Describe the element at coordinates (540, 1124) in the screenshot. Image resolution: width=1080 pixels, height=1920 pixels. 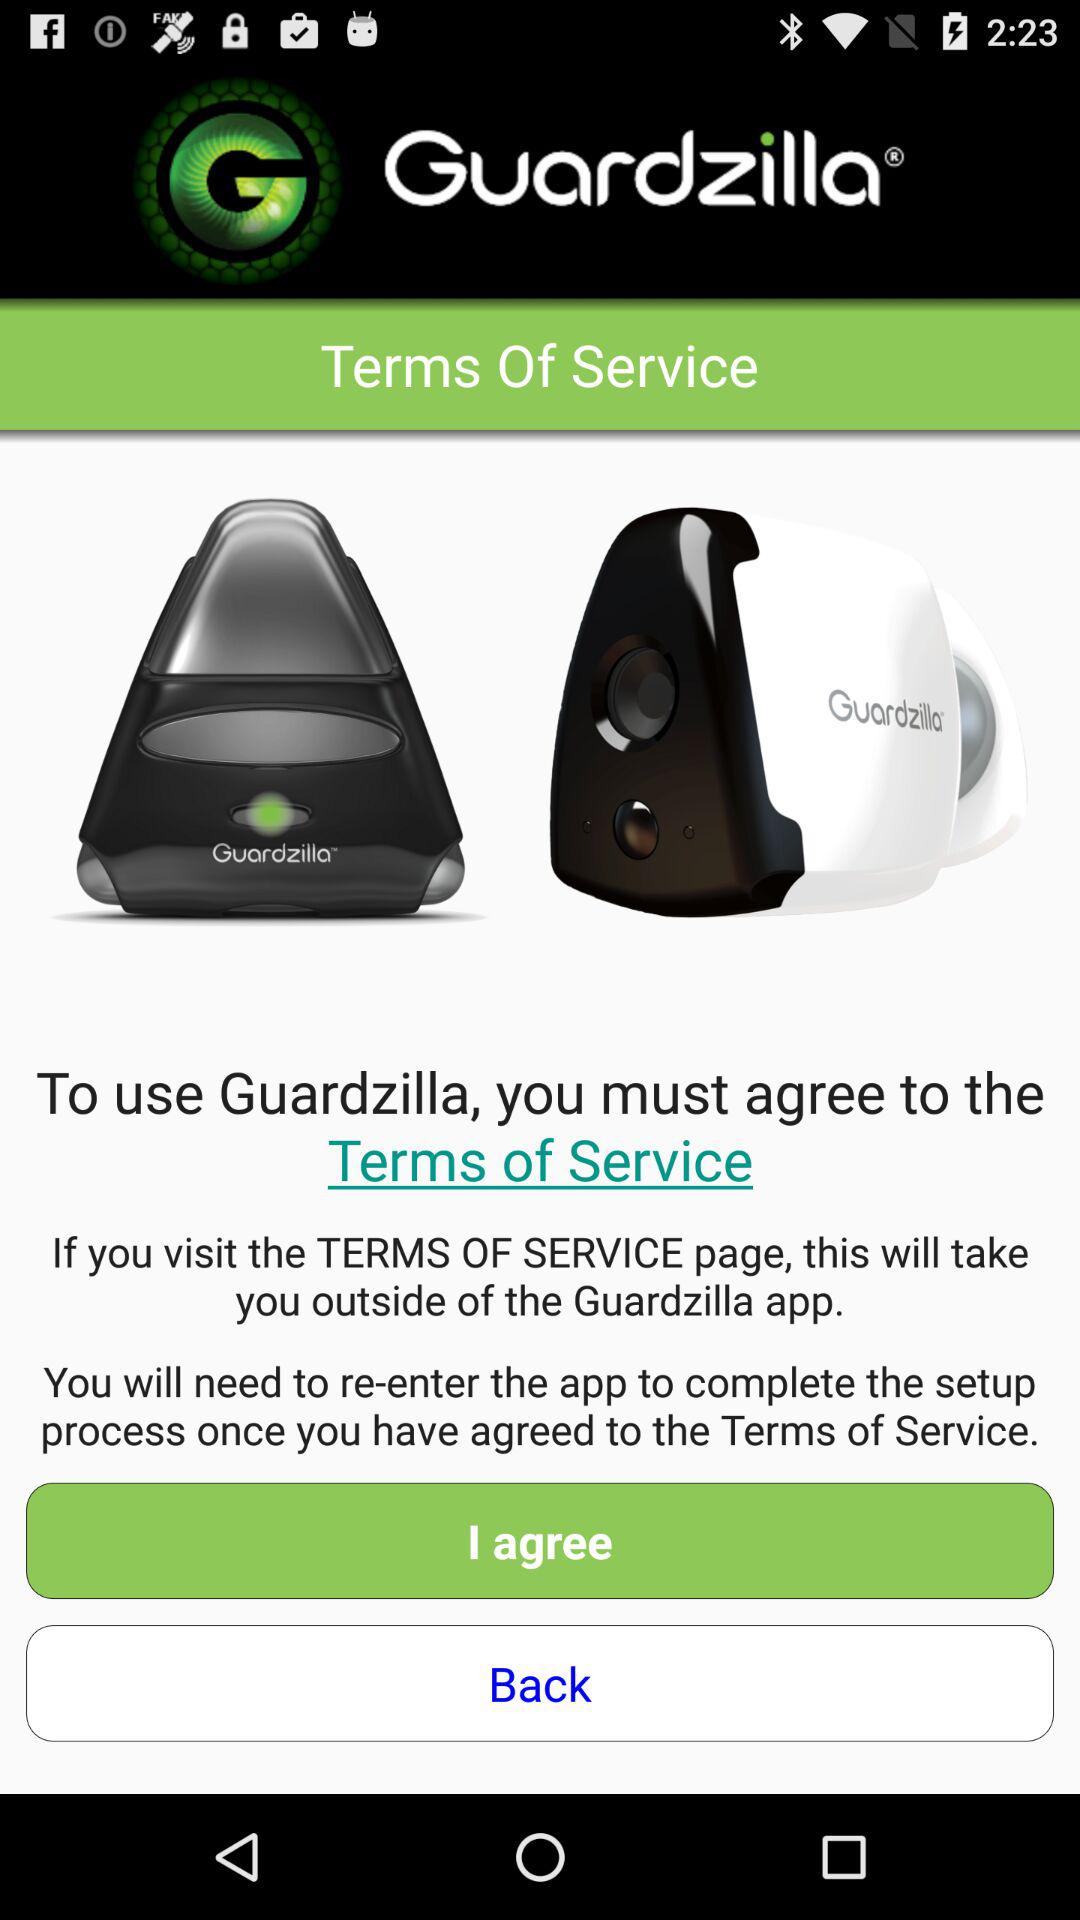
I see `jump until to use guardzilla item` at that location.